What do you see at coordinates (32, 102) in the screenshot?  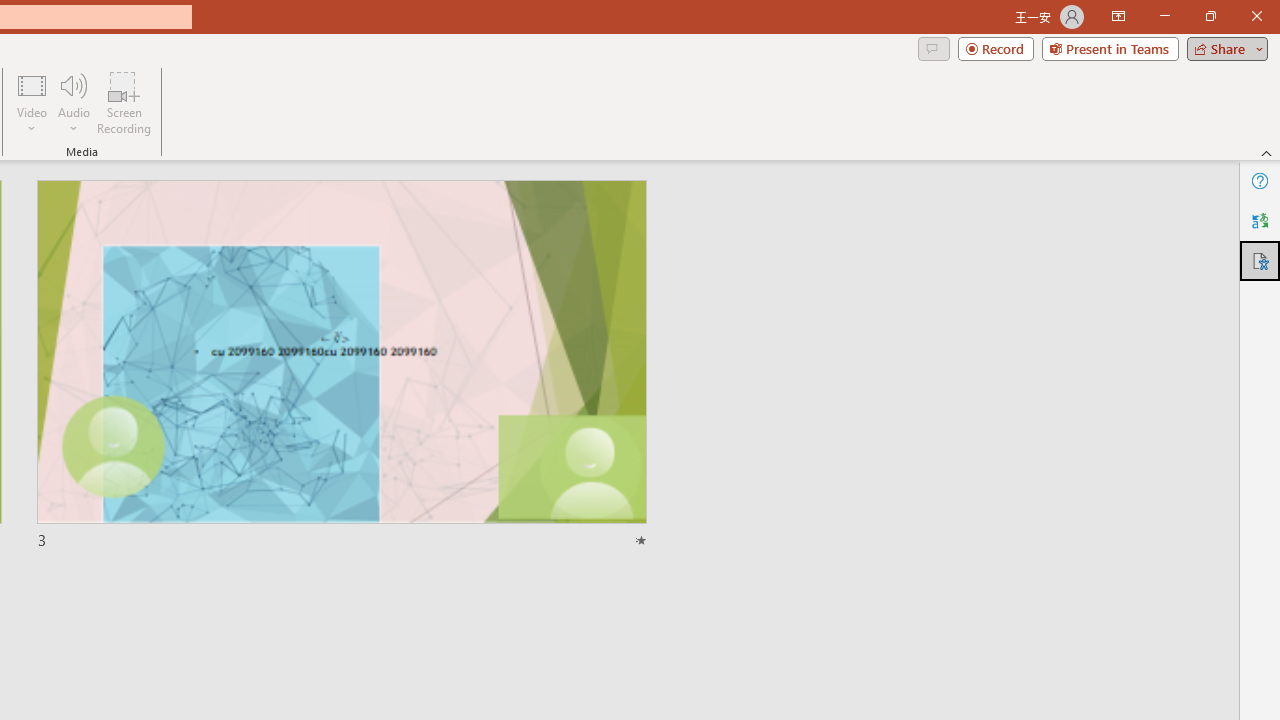 I see `Video` at bounding box center [32, 102].